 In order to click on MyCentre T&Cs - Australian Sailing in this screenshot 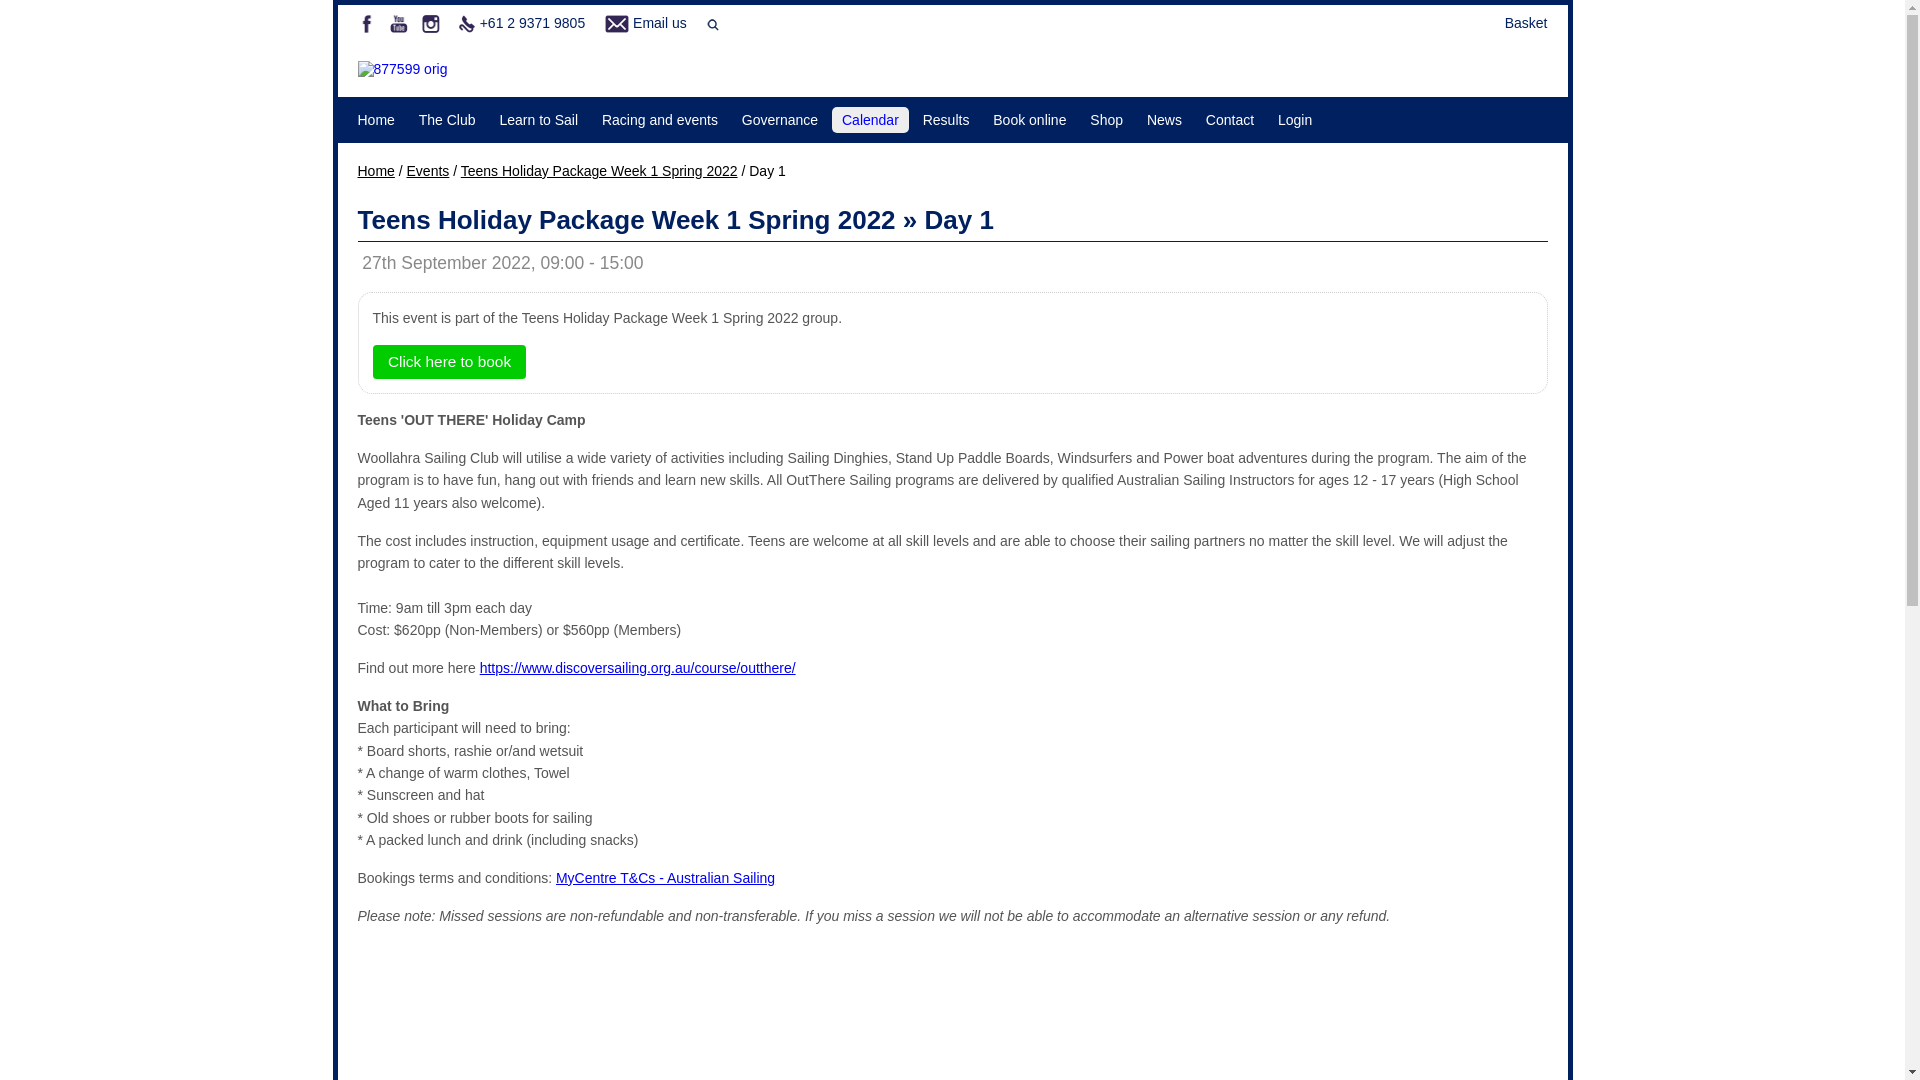, I will do `click(666, 878)`.